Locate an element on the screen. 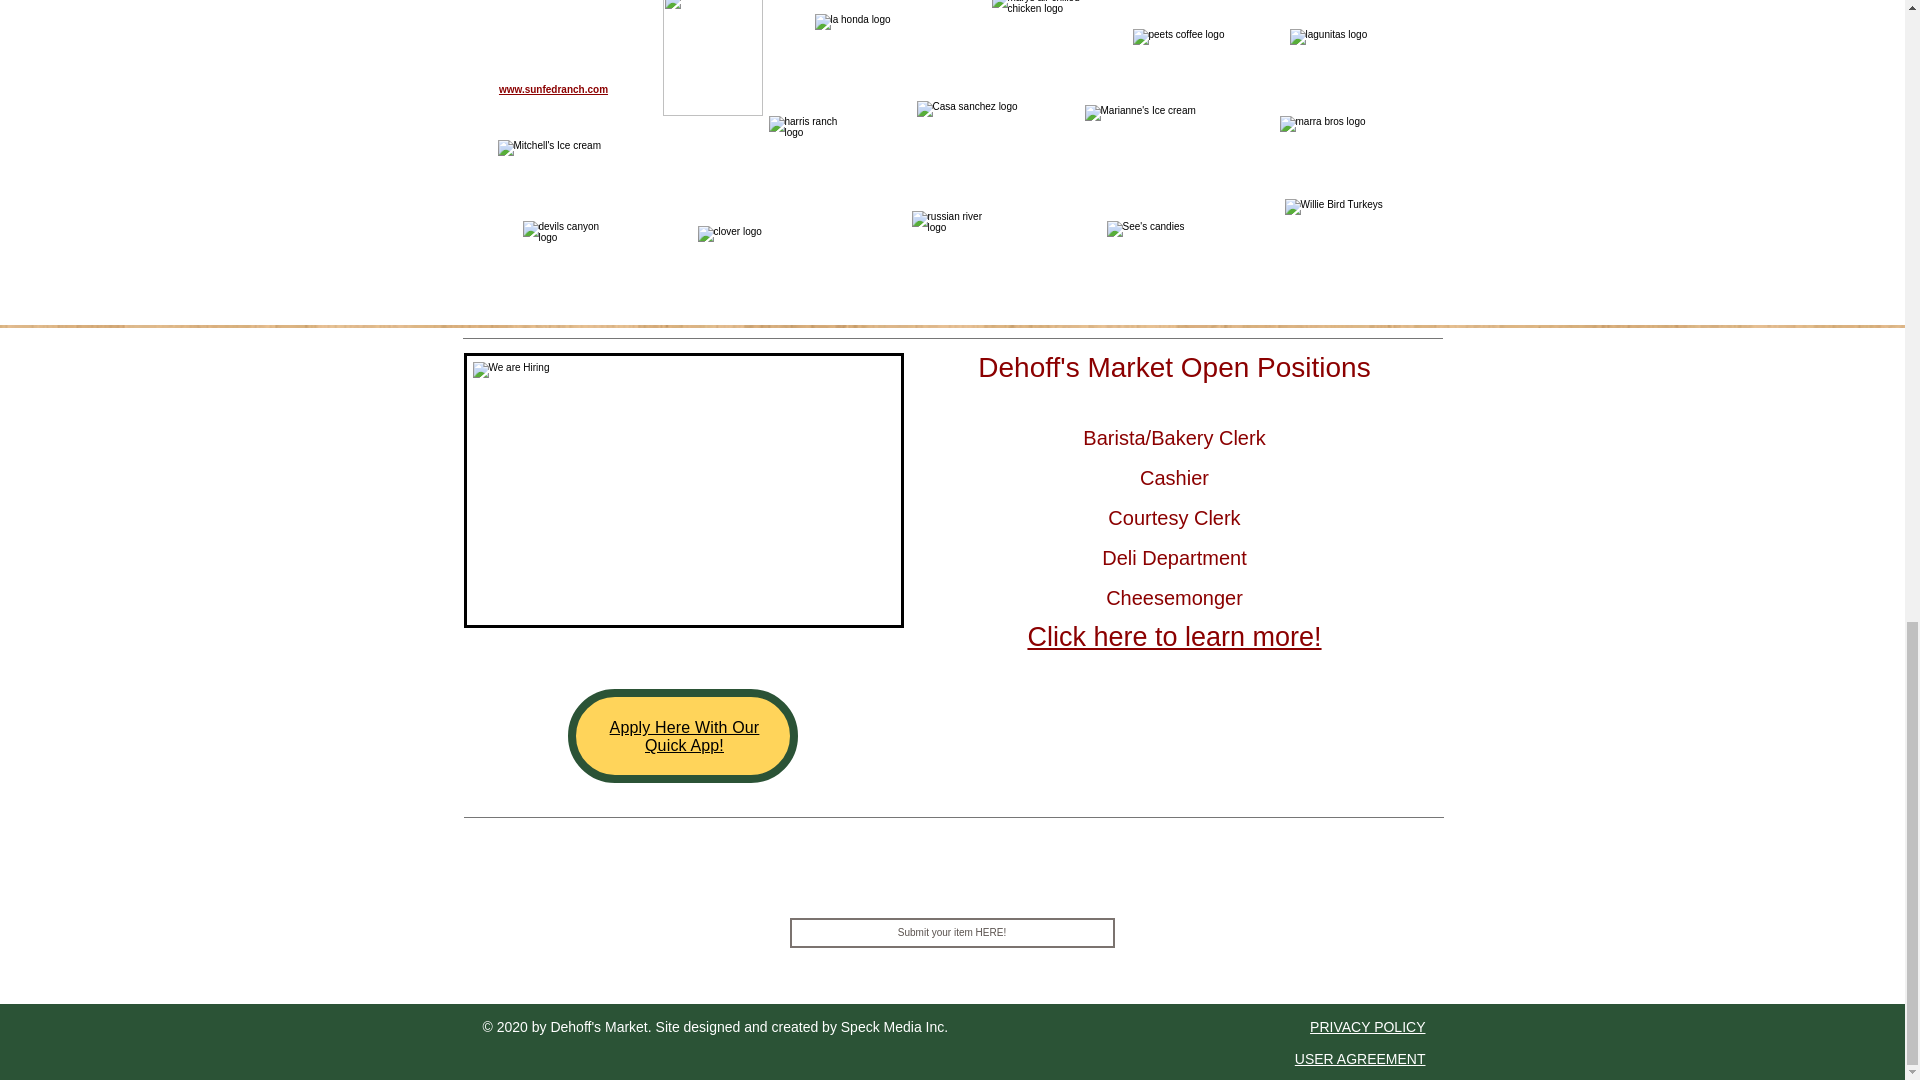 This screenshot has width=1920, height=1080. USER AGREEMENT is located at coordinates (1360, 1058).